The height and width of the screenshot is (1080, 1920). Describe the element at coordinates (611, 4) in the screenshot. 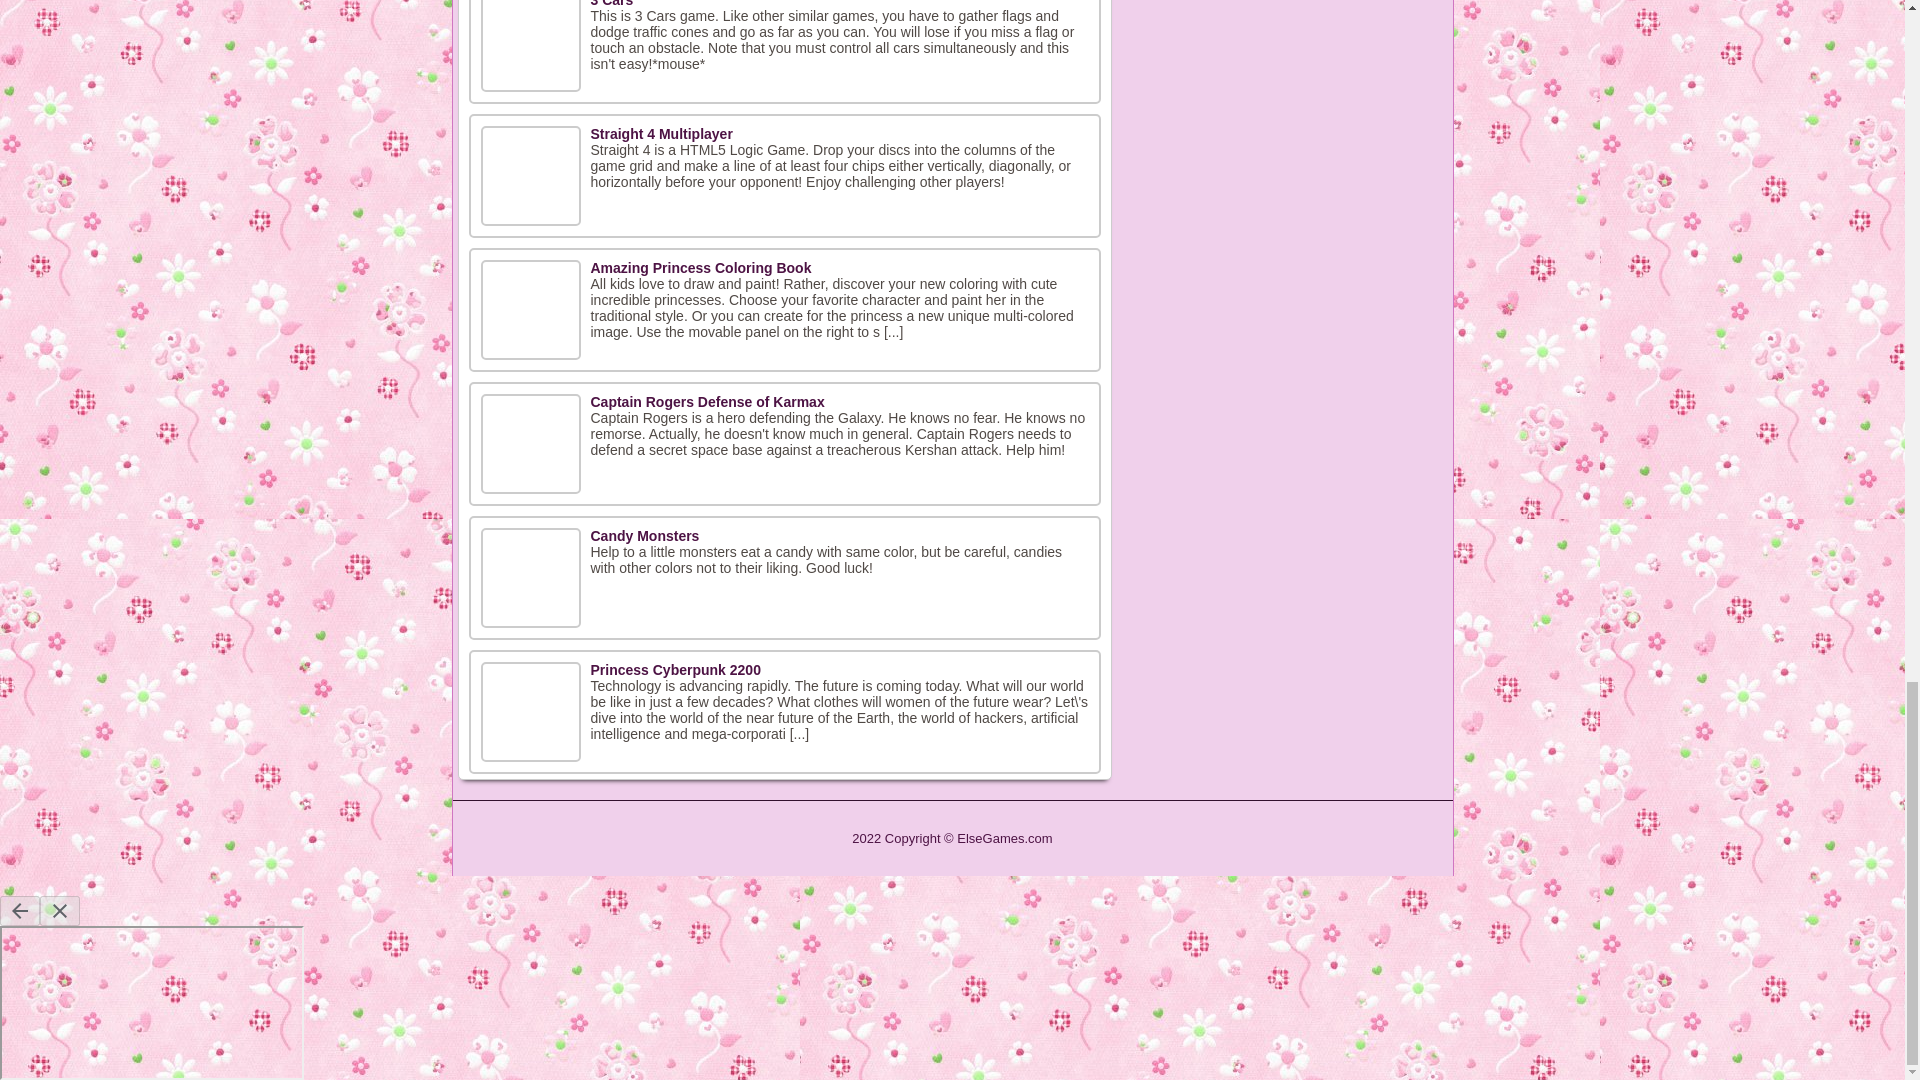

I see `3 Cars` at that location.